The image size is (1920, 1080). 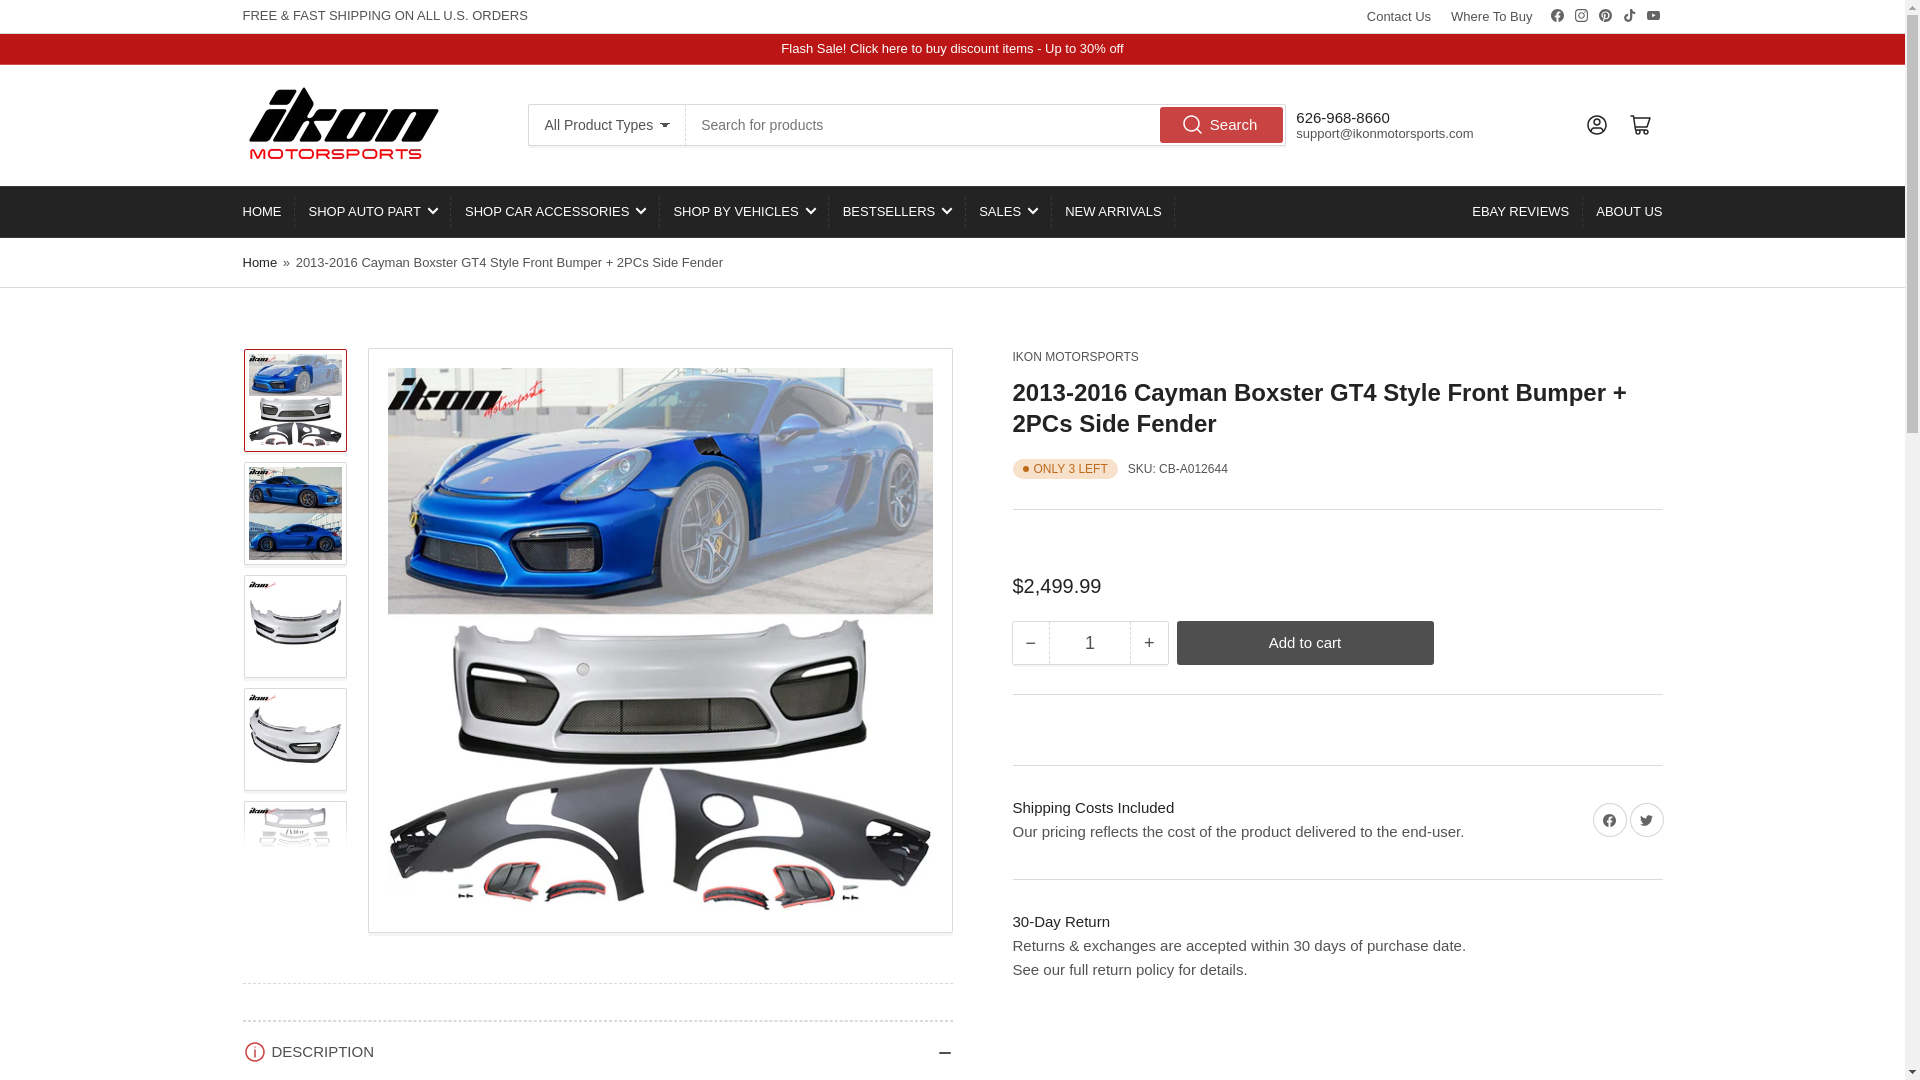 What do you see at coordinates (1222, 124) in the screenshot?
I see `Search` at bounding box center [1222, 124].